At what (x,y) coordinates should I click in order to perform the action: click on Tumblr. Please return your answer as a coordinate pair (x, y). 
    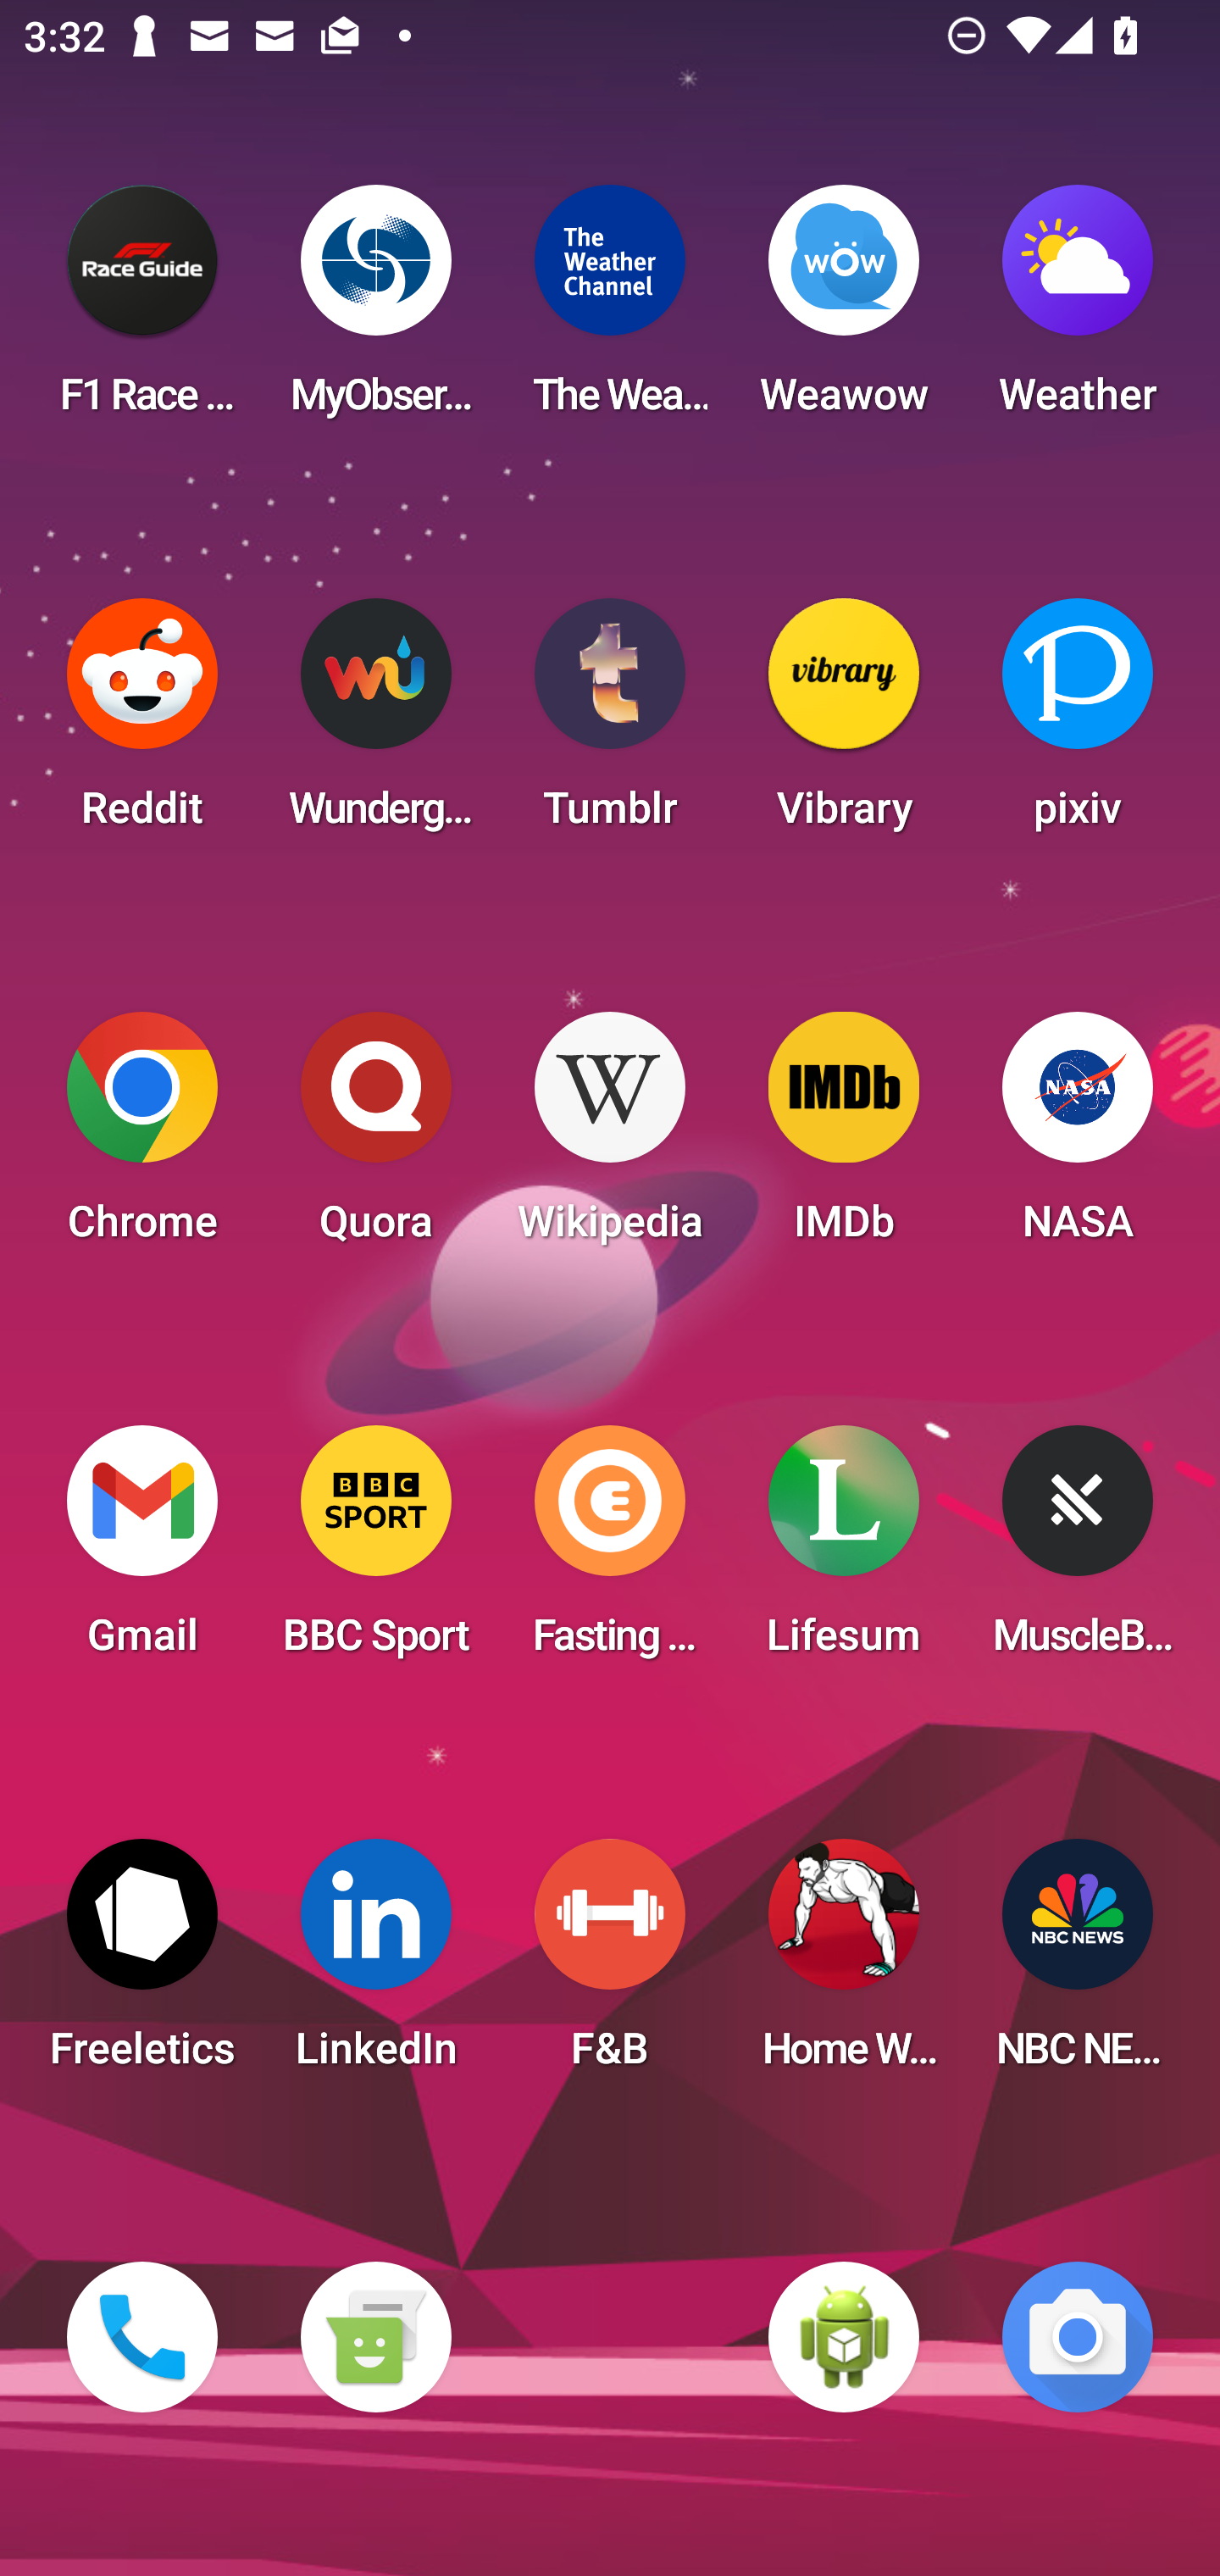
    Looking at the image, I should click on (610, 724).